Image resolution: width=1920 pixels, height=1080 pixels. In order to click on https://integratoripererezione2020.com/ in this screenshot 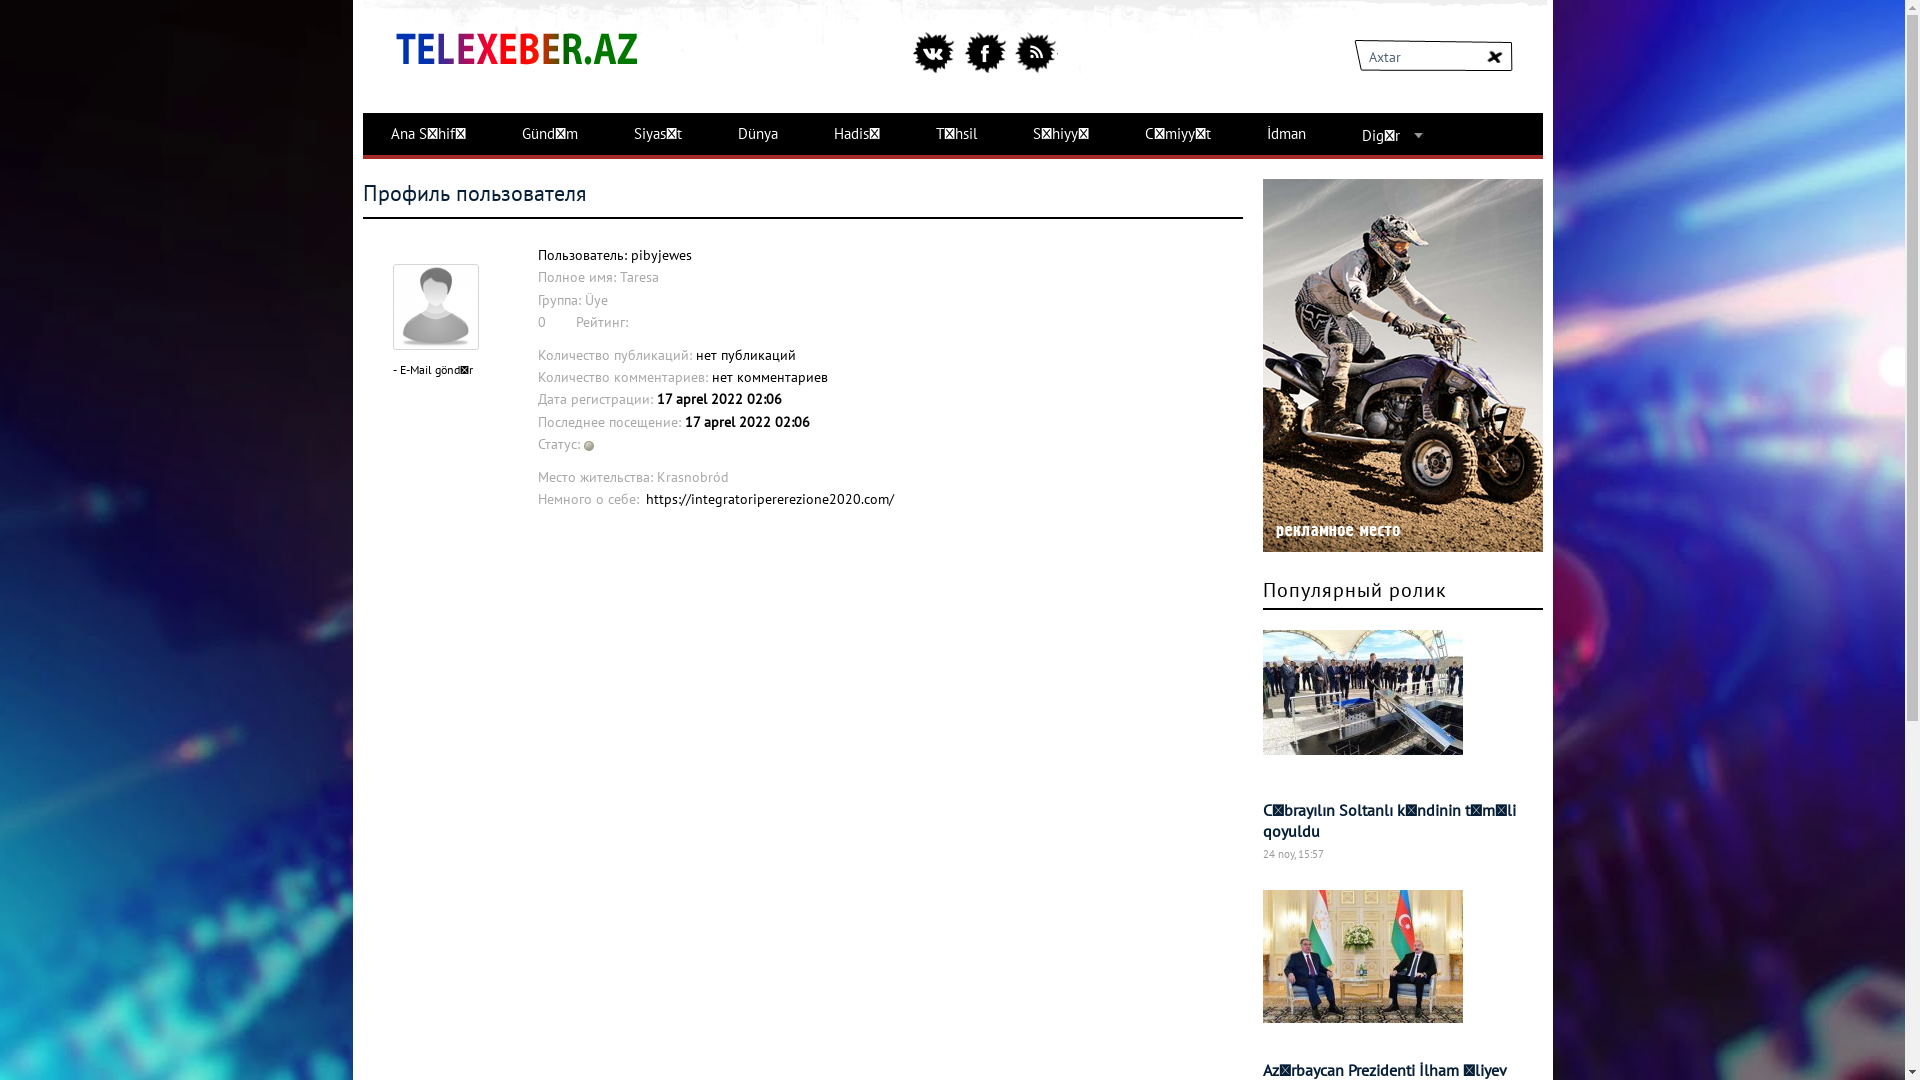, I will do `click(768, 499)`.